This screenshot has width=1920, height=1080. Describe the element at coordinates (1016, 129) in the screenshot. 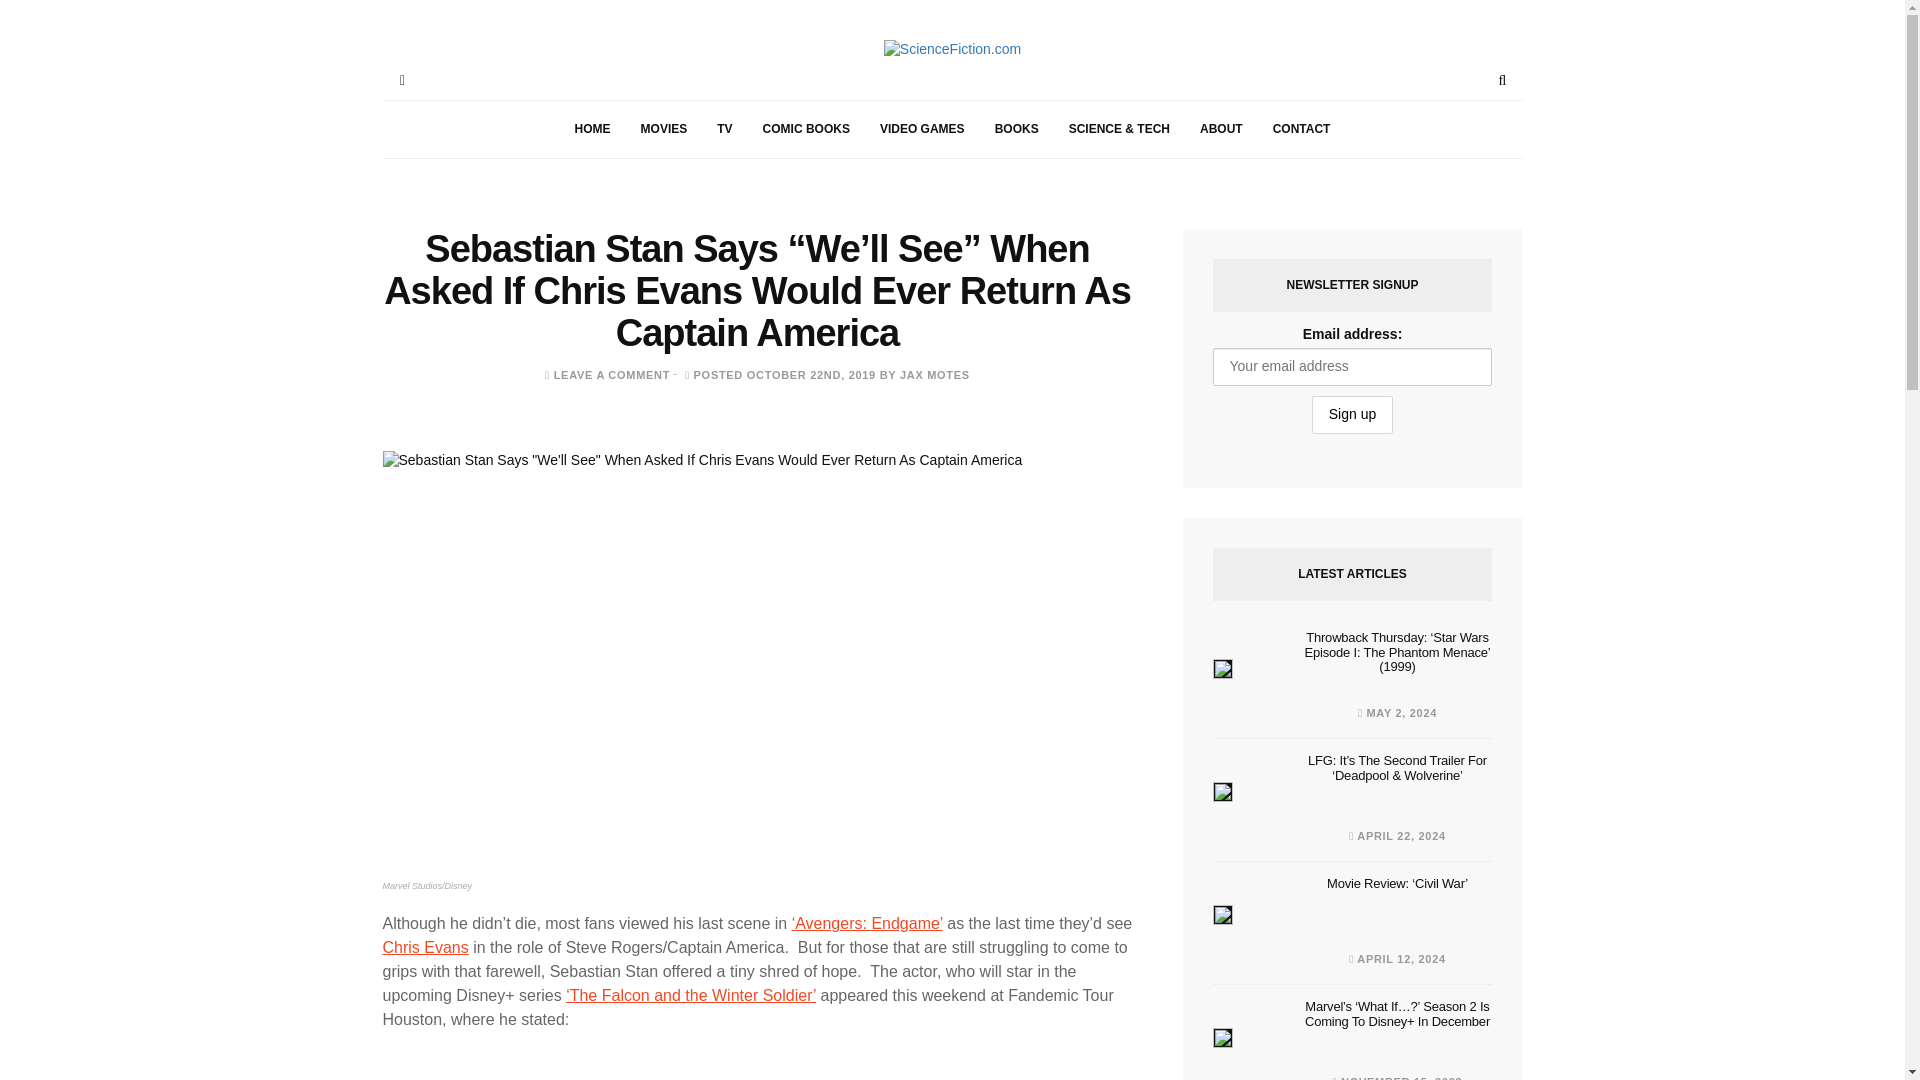

I see `BOOKS` at that location.